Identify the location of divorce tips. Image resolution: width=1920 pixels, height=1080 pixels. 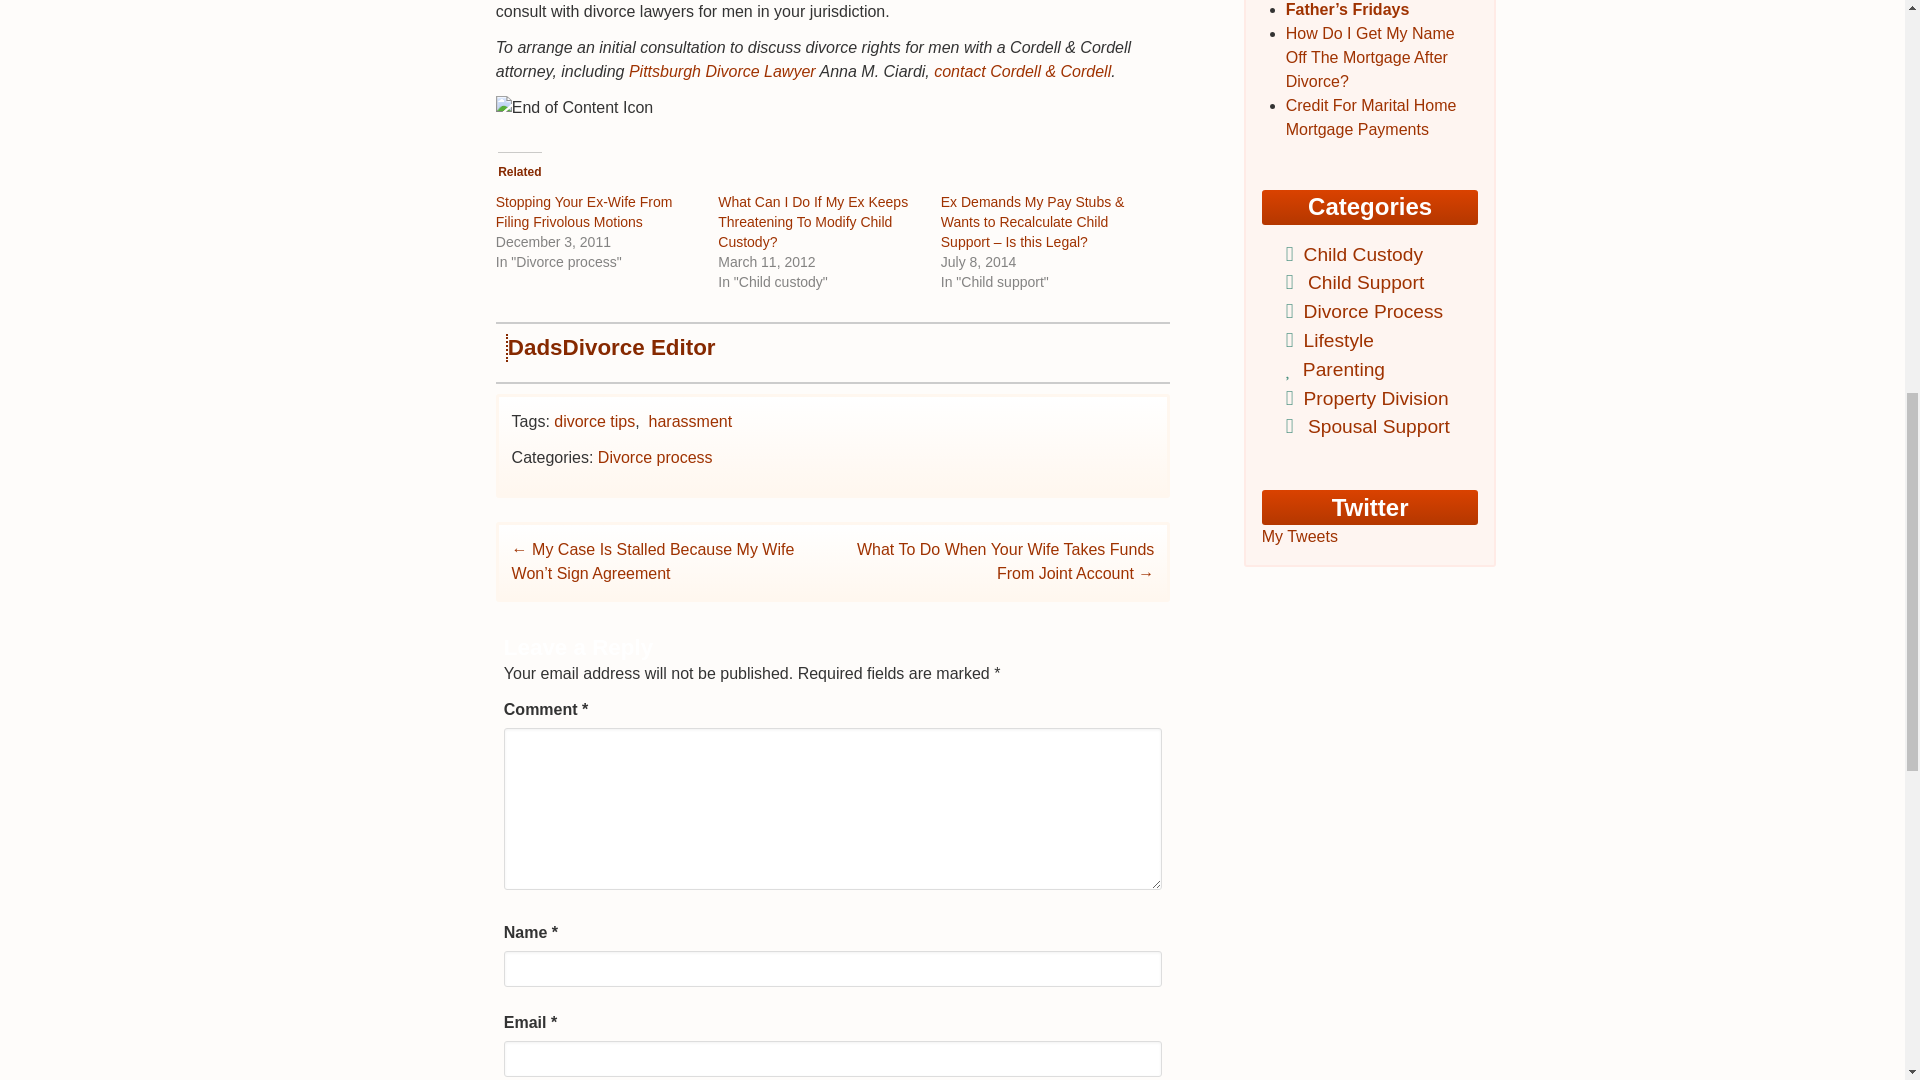
(594, 420).